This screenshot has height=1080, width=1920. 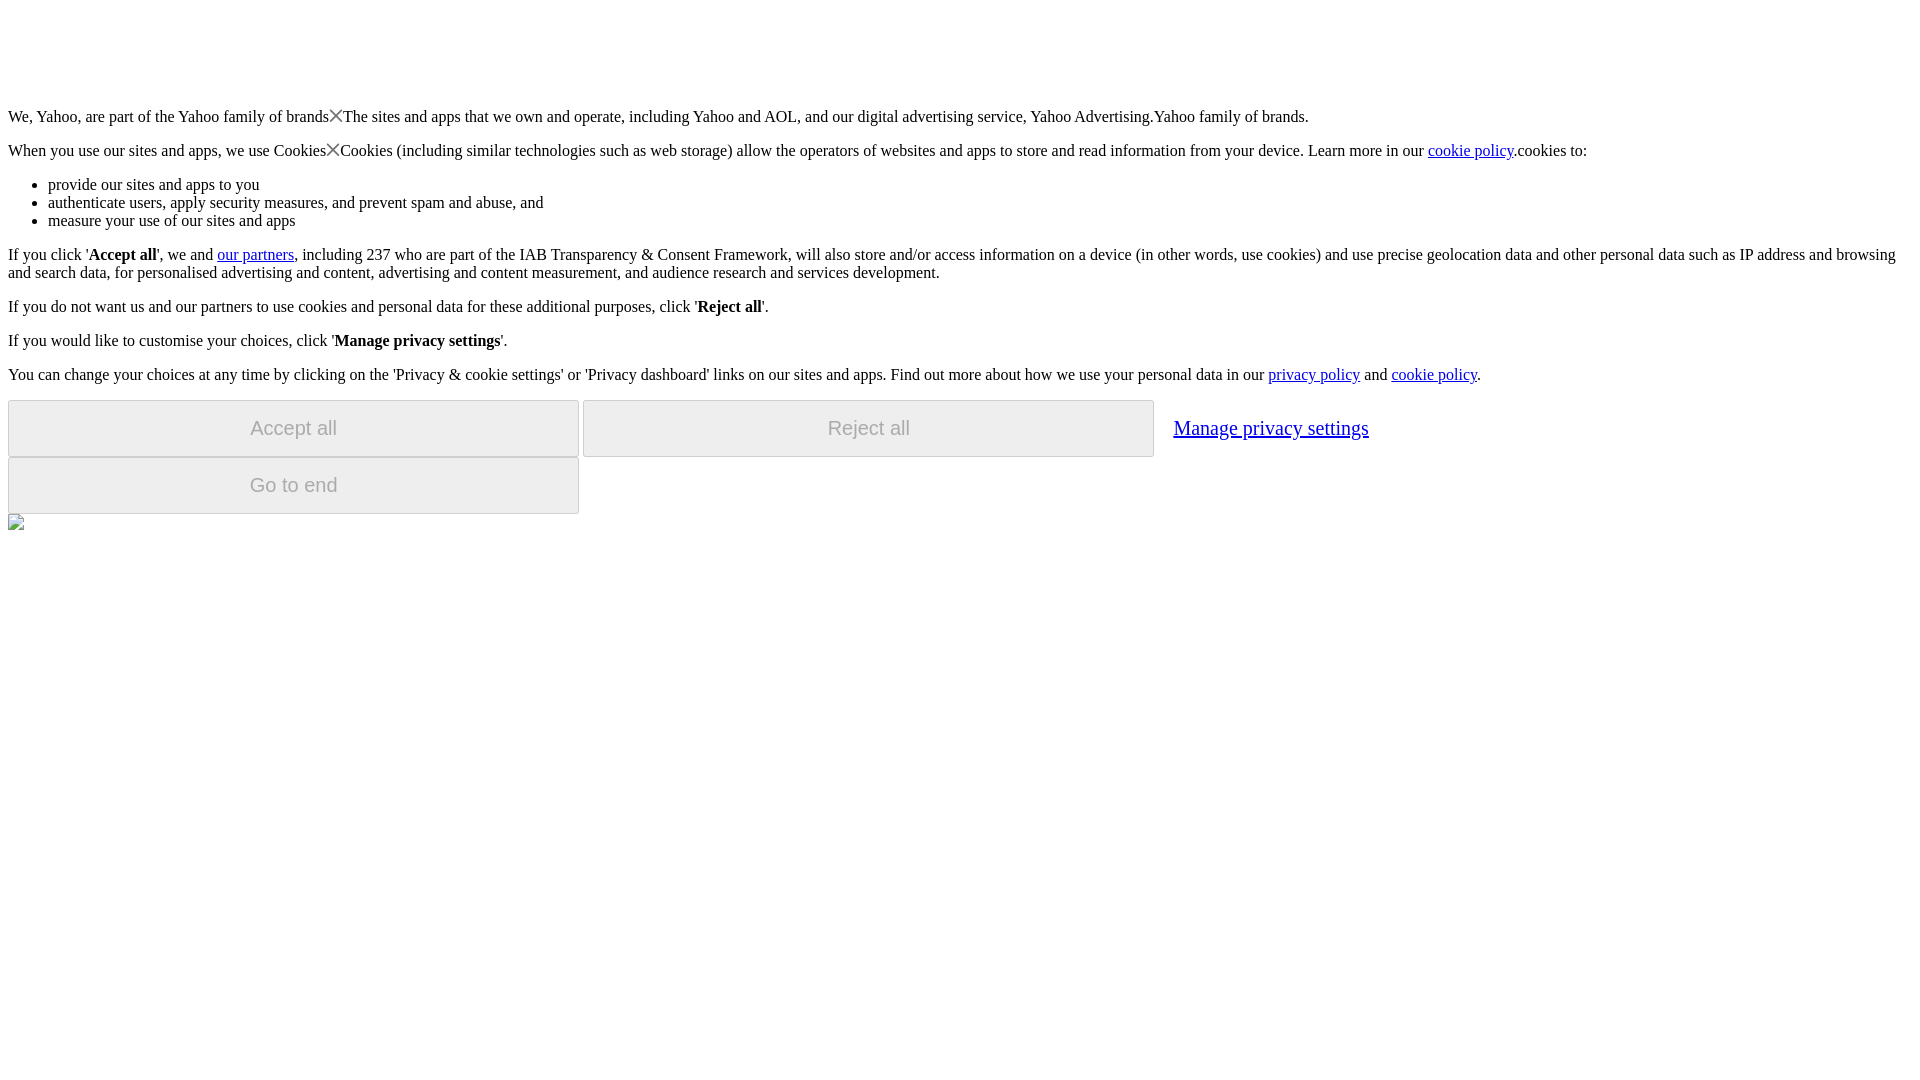 I want to click on our partners, so click(x=254, y=254).